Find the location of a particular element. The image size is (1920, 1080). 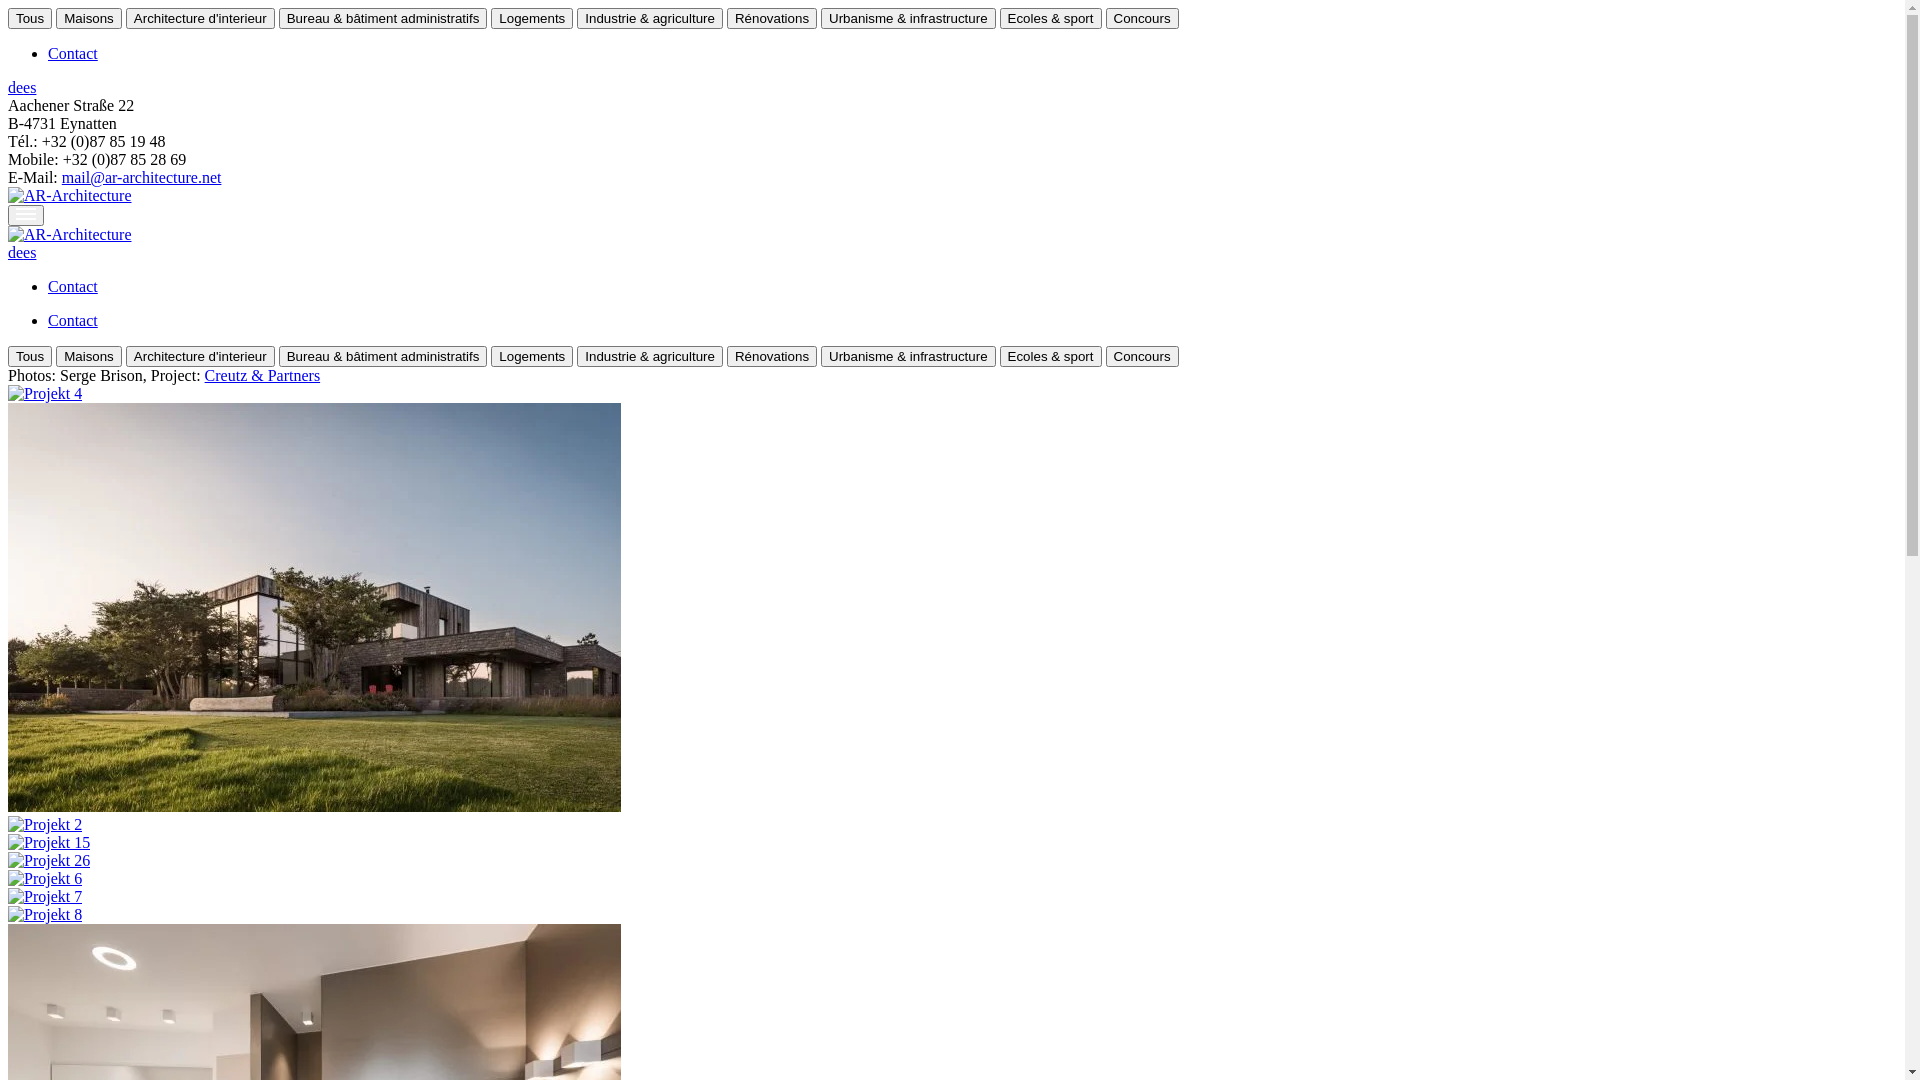

Creutz & Partners is located at coordinates (263, 376).